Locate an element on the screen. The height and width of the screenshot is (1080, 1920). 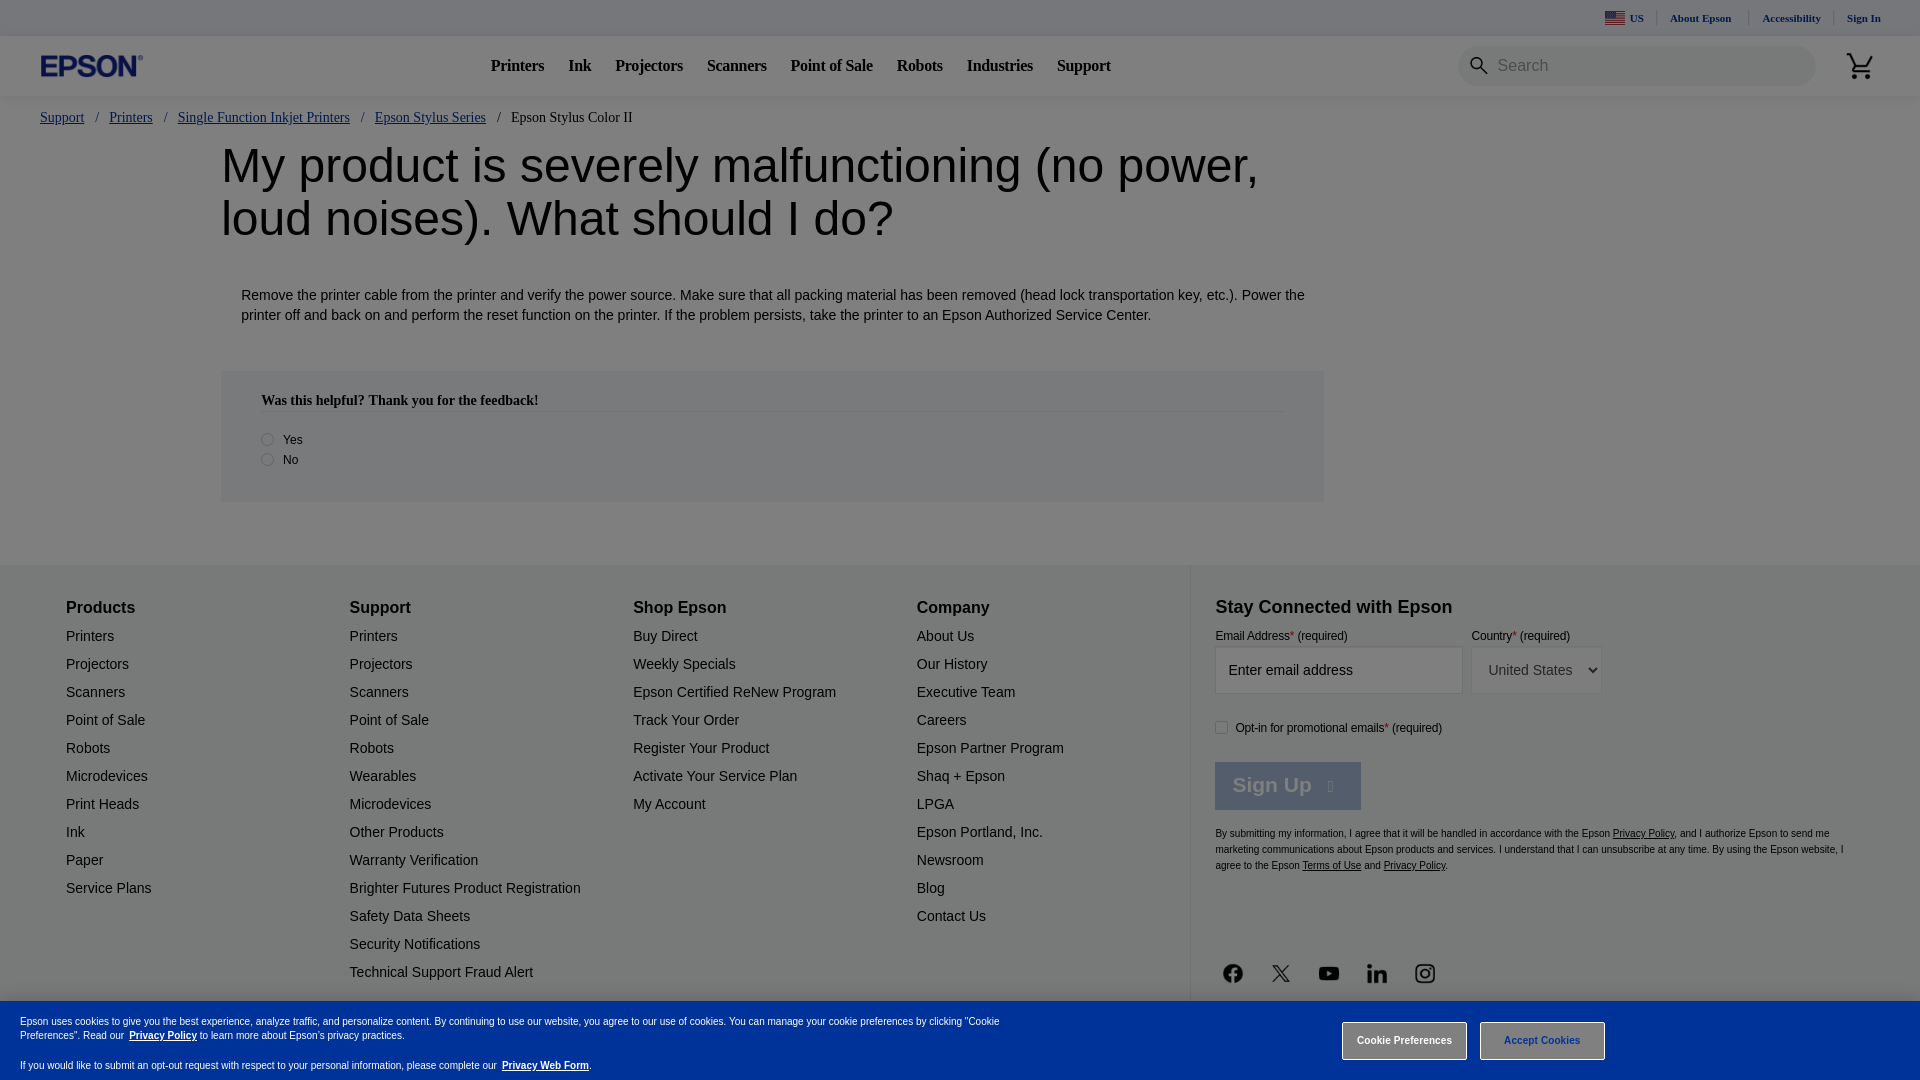
US is located at coordinates (1624, 18).